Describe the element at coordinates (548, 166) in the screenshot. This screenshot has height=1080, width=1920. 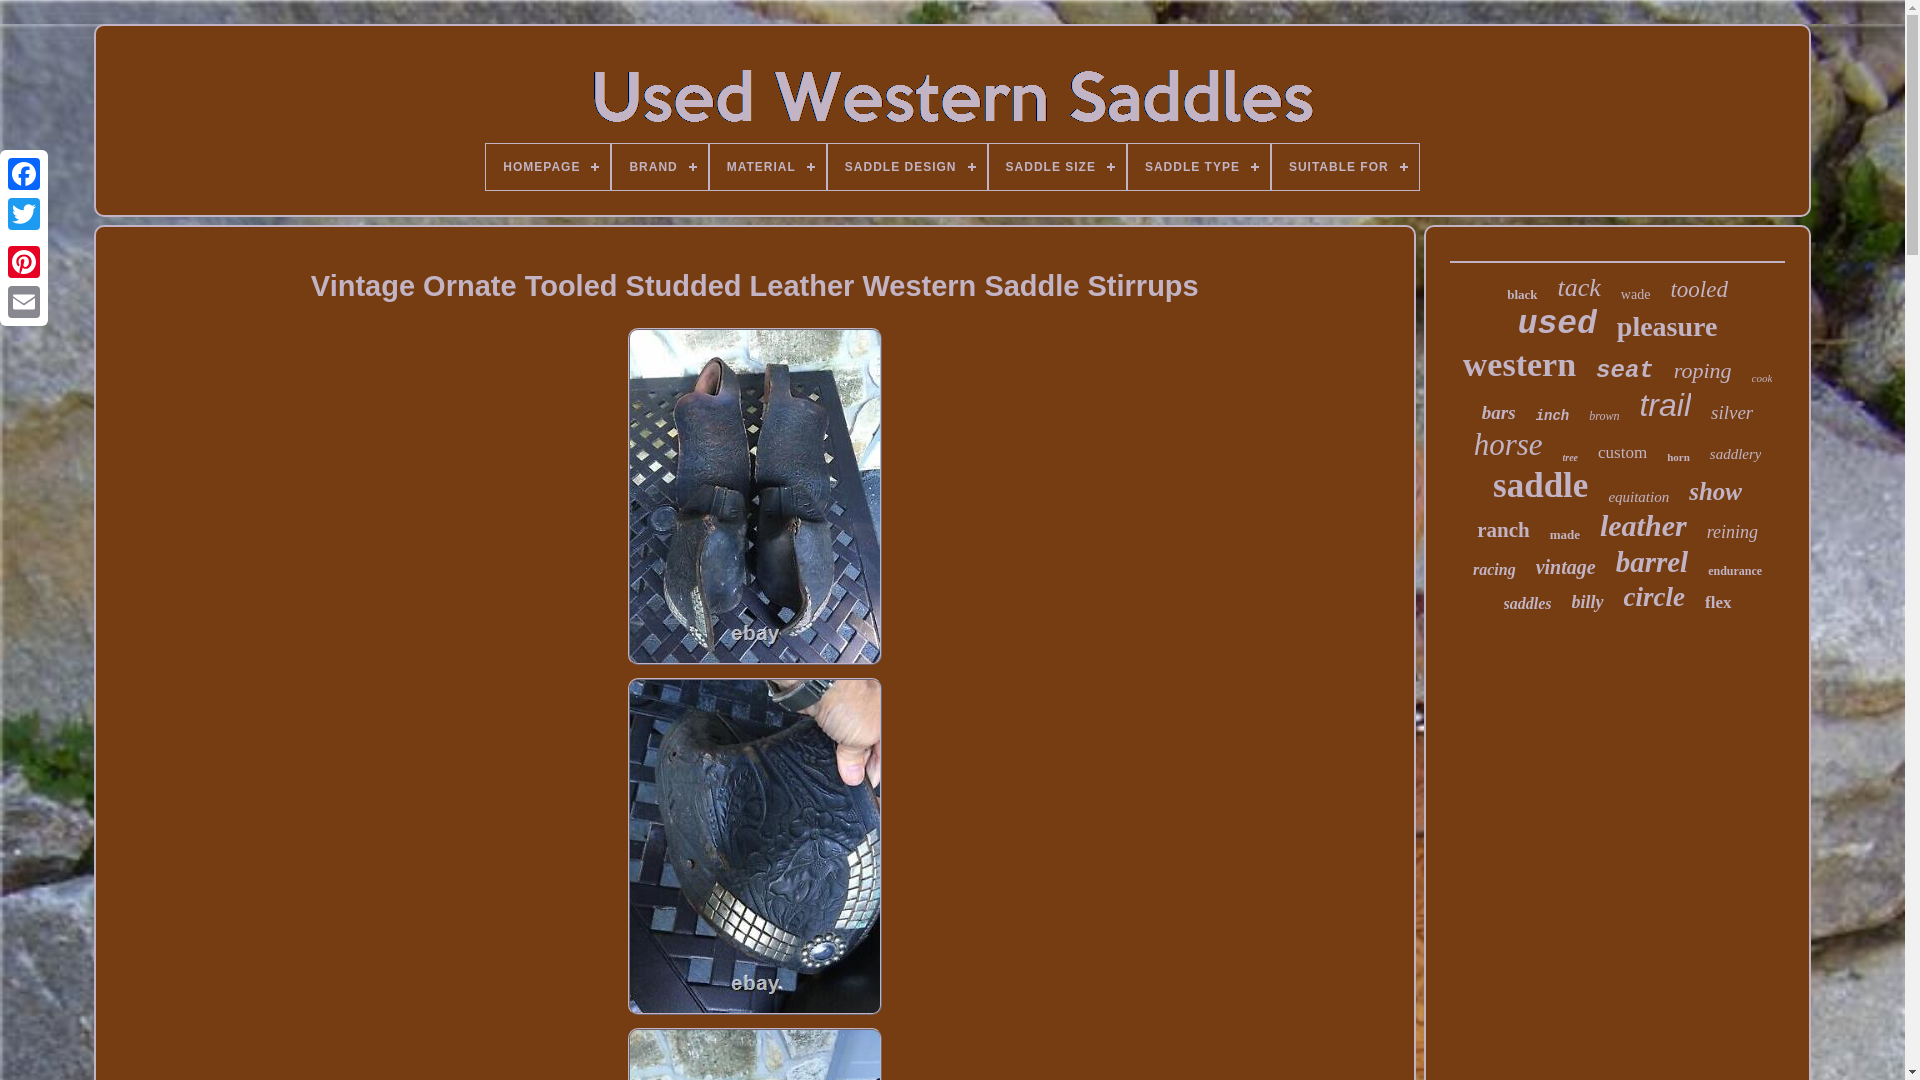
I see `HOMEPAGE` at that location.